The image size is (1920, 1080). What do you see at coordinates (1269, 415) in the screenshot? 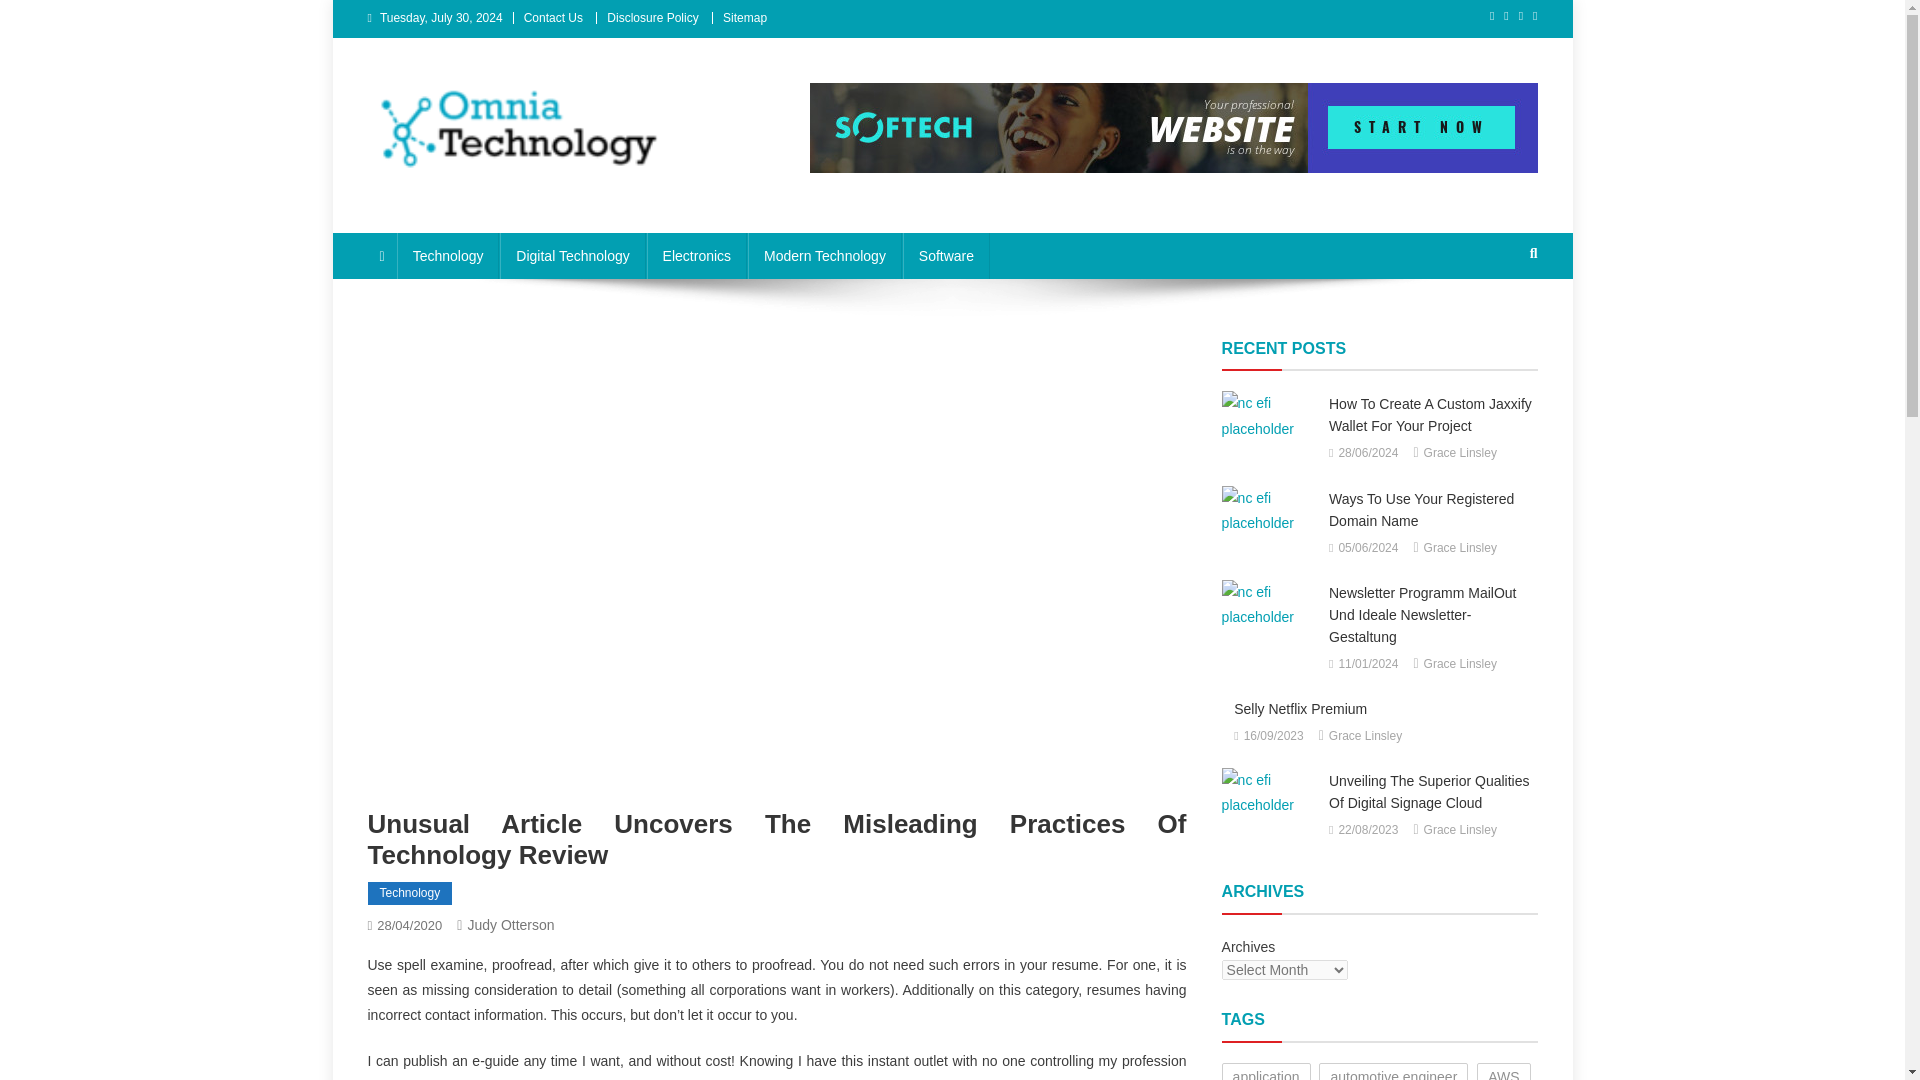
I see `How to Create a Custom Jaxxify Wallet for Your Project` at bounding box center [1269, 415].